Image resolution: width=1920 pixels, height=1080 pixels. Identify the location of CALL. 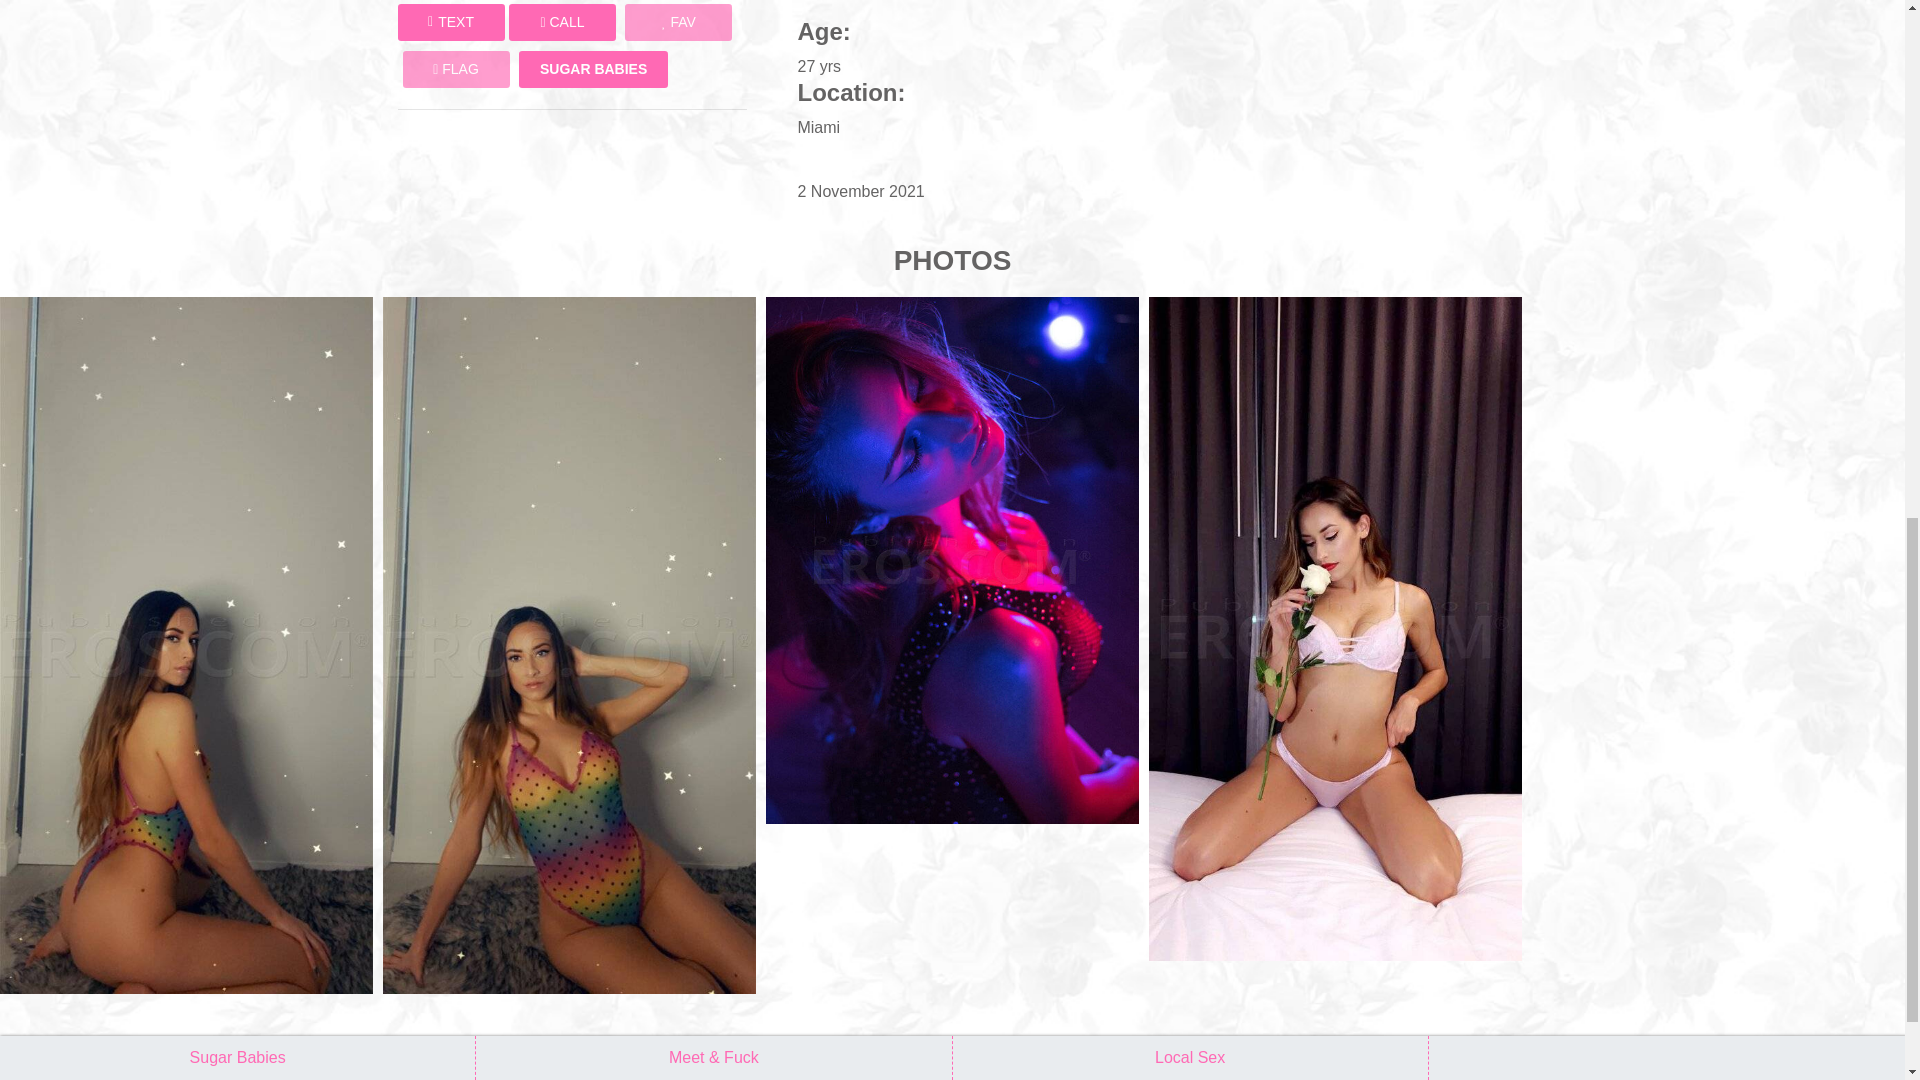
(562, 22).